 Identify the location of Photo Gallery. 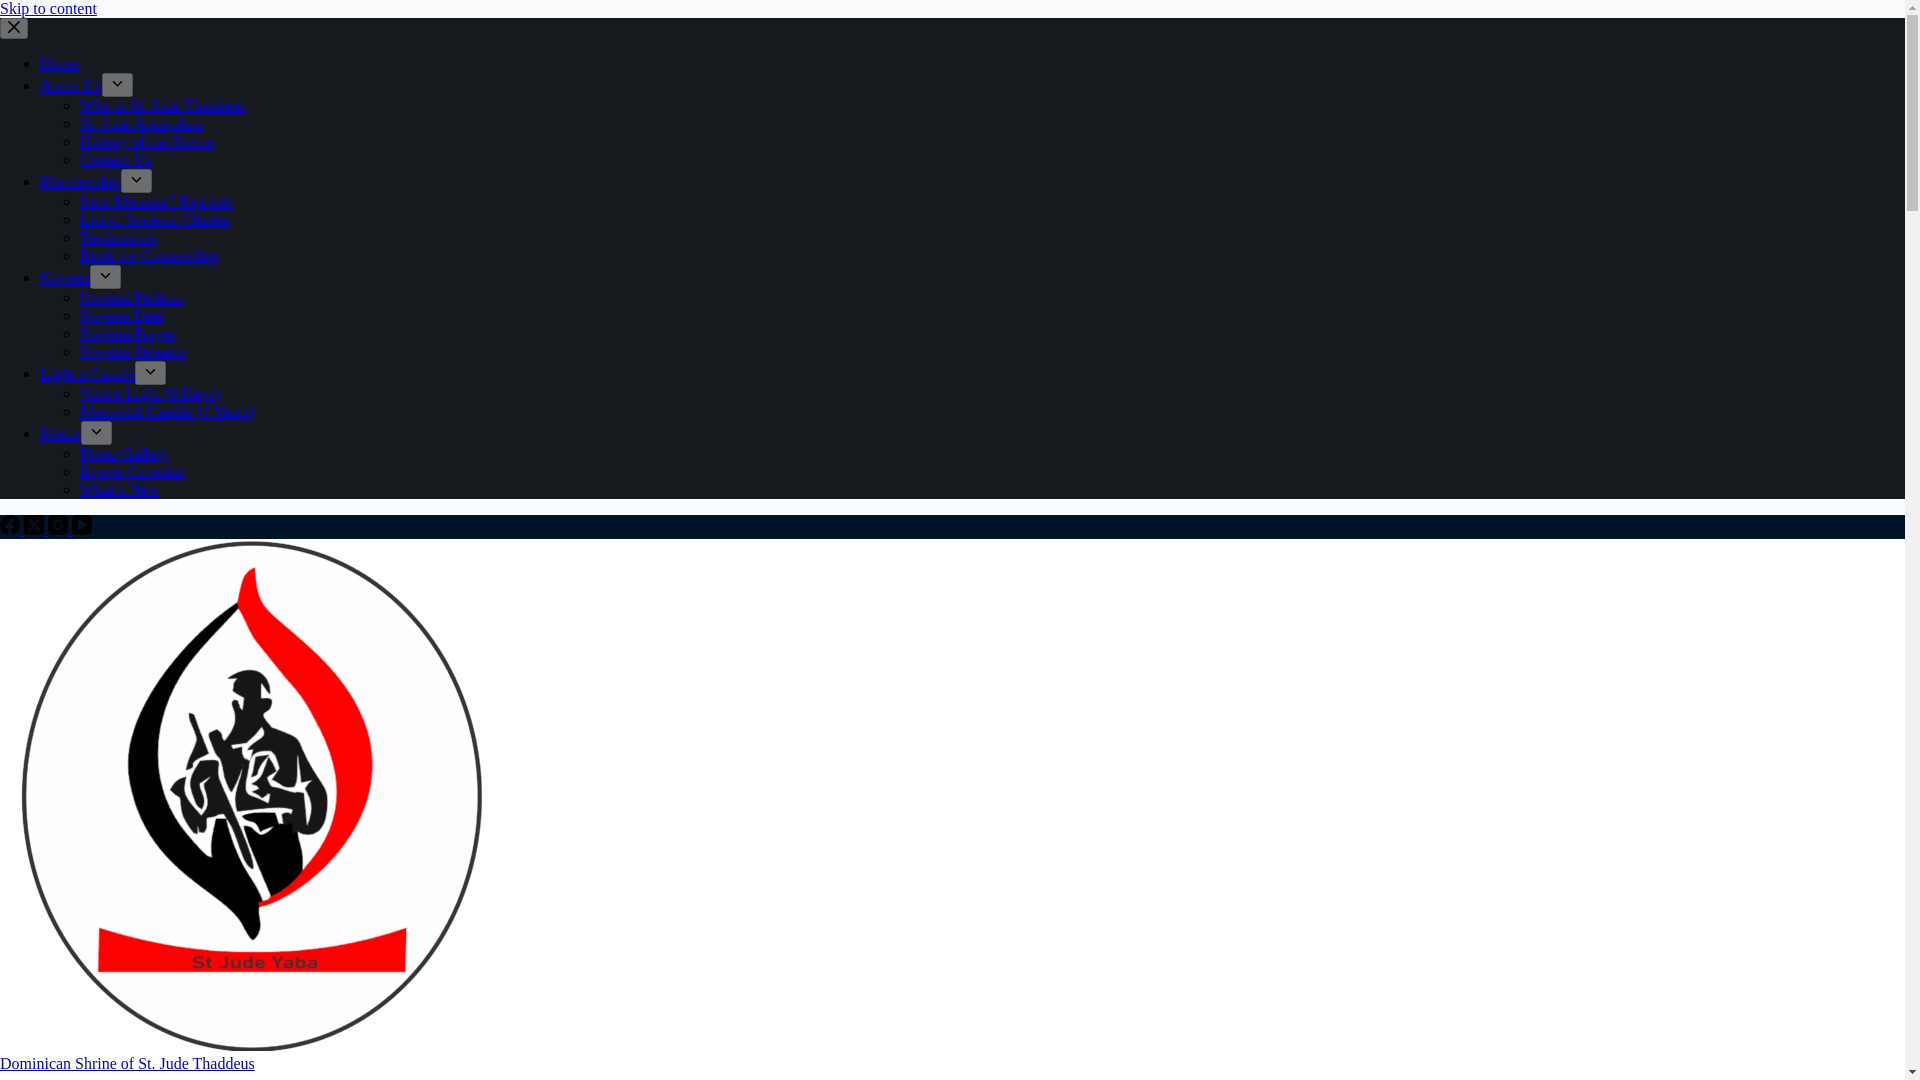
(124, 453).